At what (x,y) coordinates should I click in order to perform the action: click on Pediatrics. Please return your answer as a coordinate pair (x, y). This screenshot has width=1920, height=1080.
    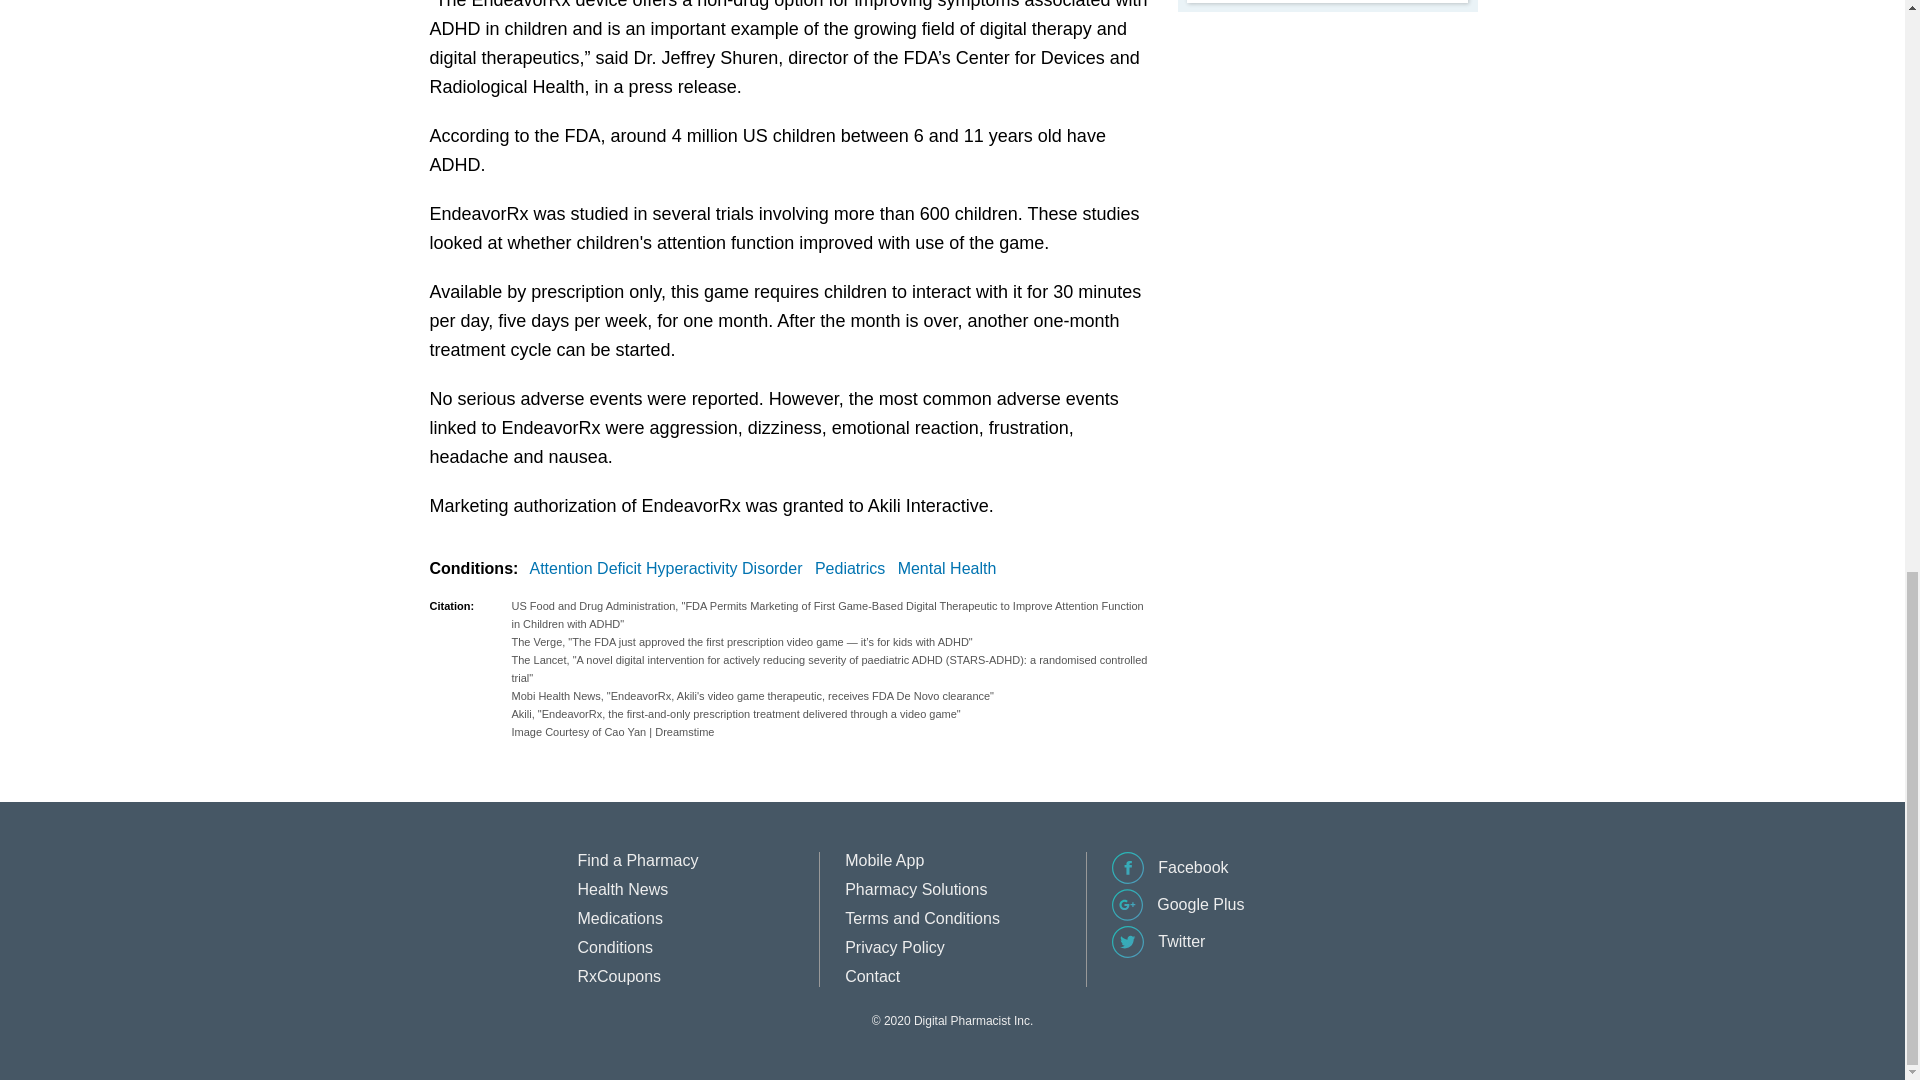
    Looking at the image, I should click on (853, 569).